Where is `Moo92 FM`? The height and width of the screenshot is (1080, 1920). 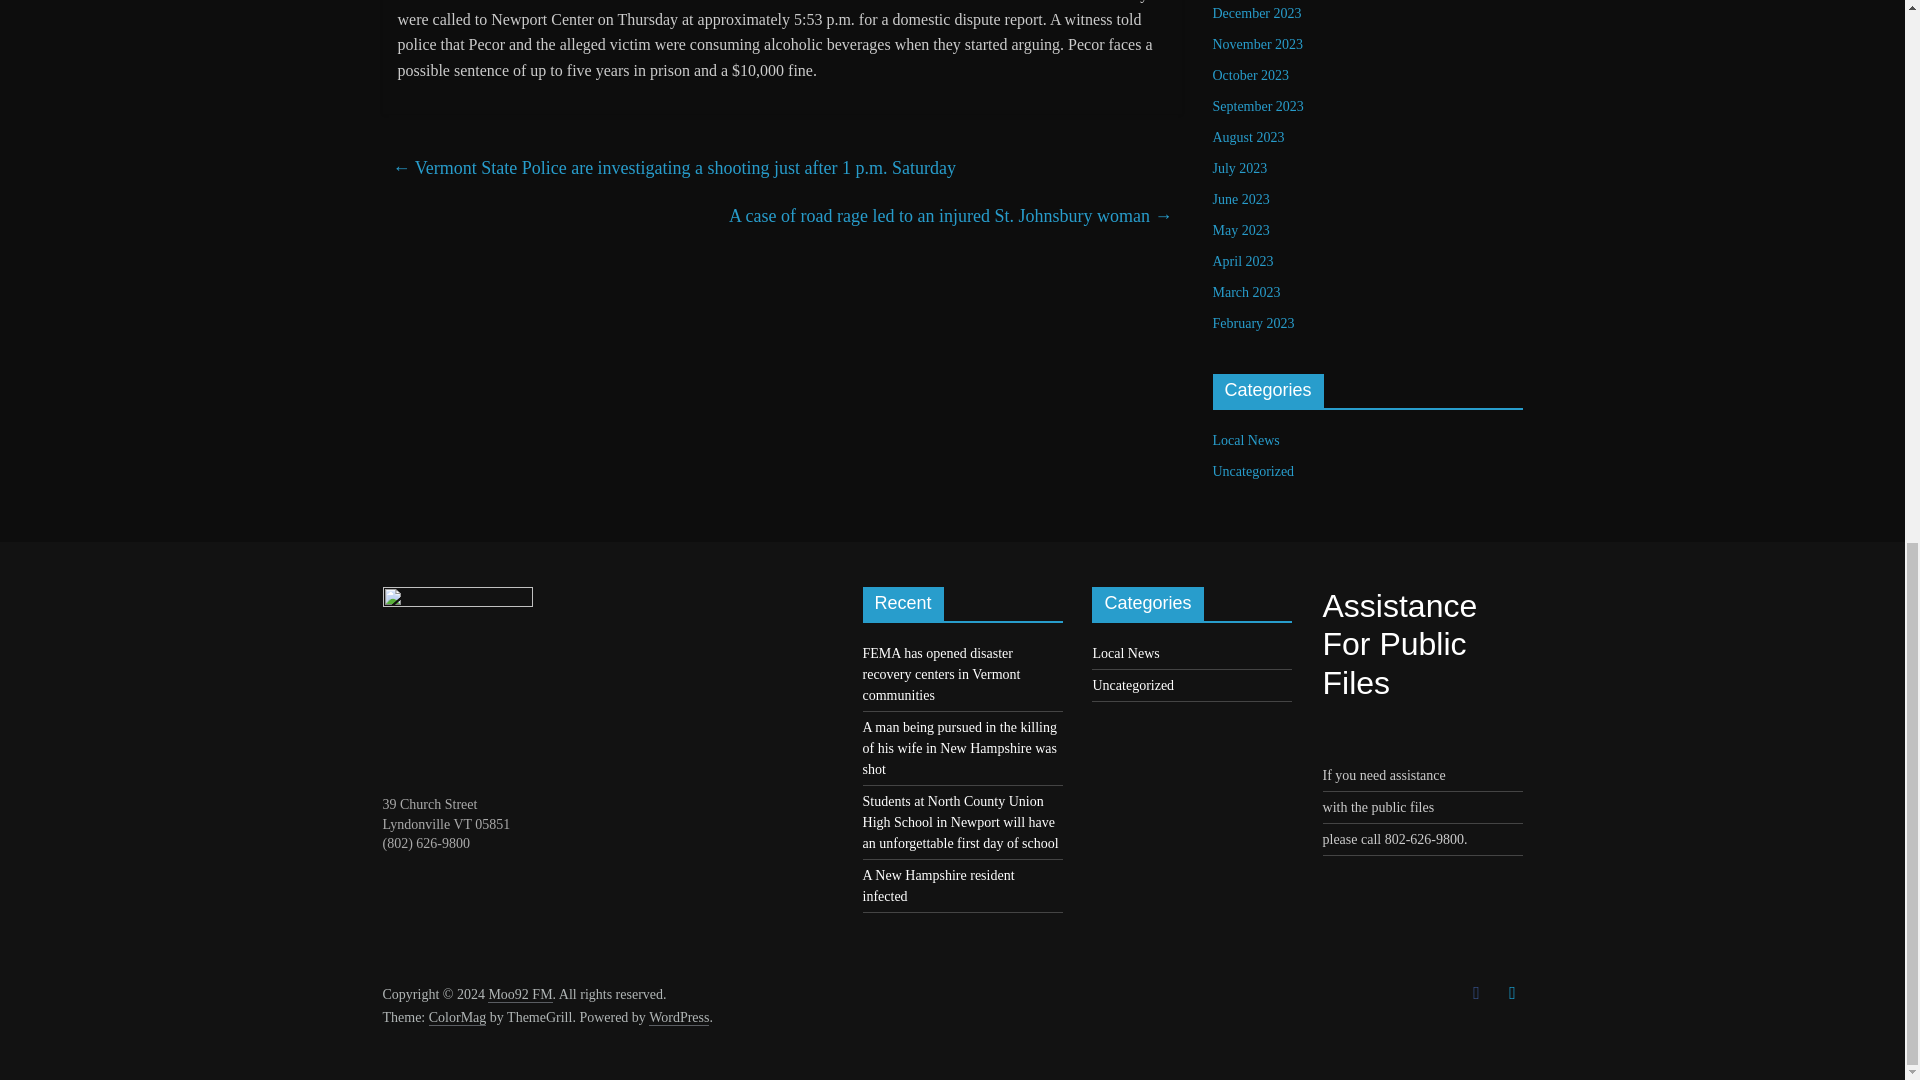
Moo92 FM is located at coordinates (520, 995).